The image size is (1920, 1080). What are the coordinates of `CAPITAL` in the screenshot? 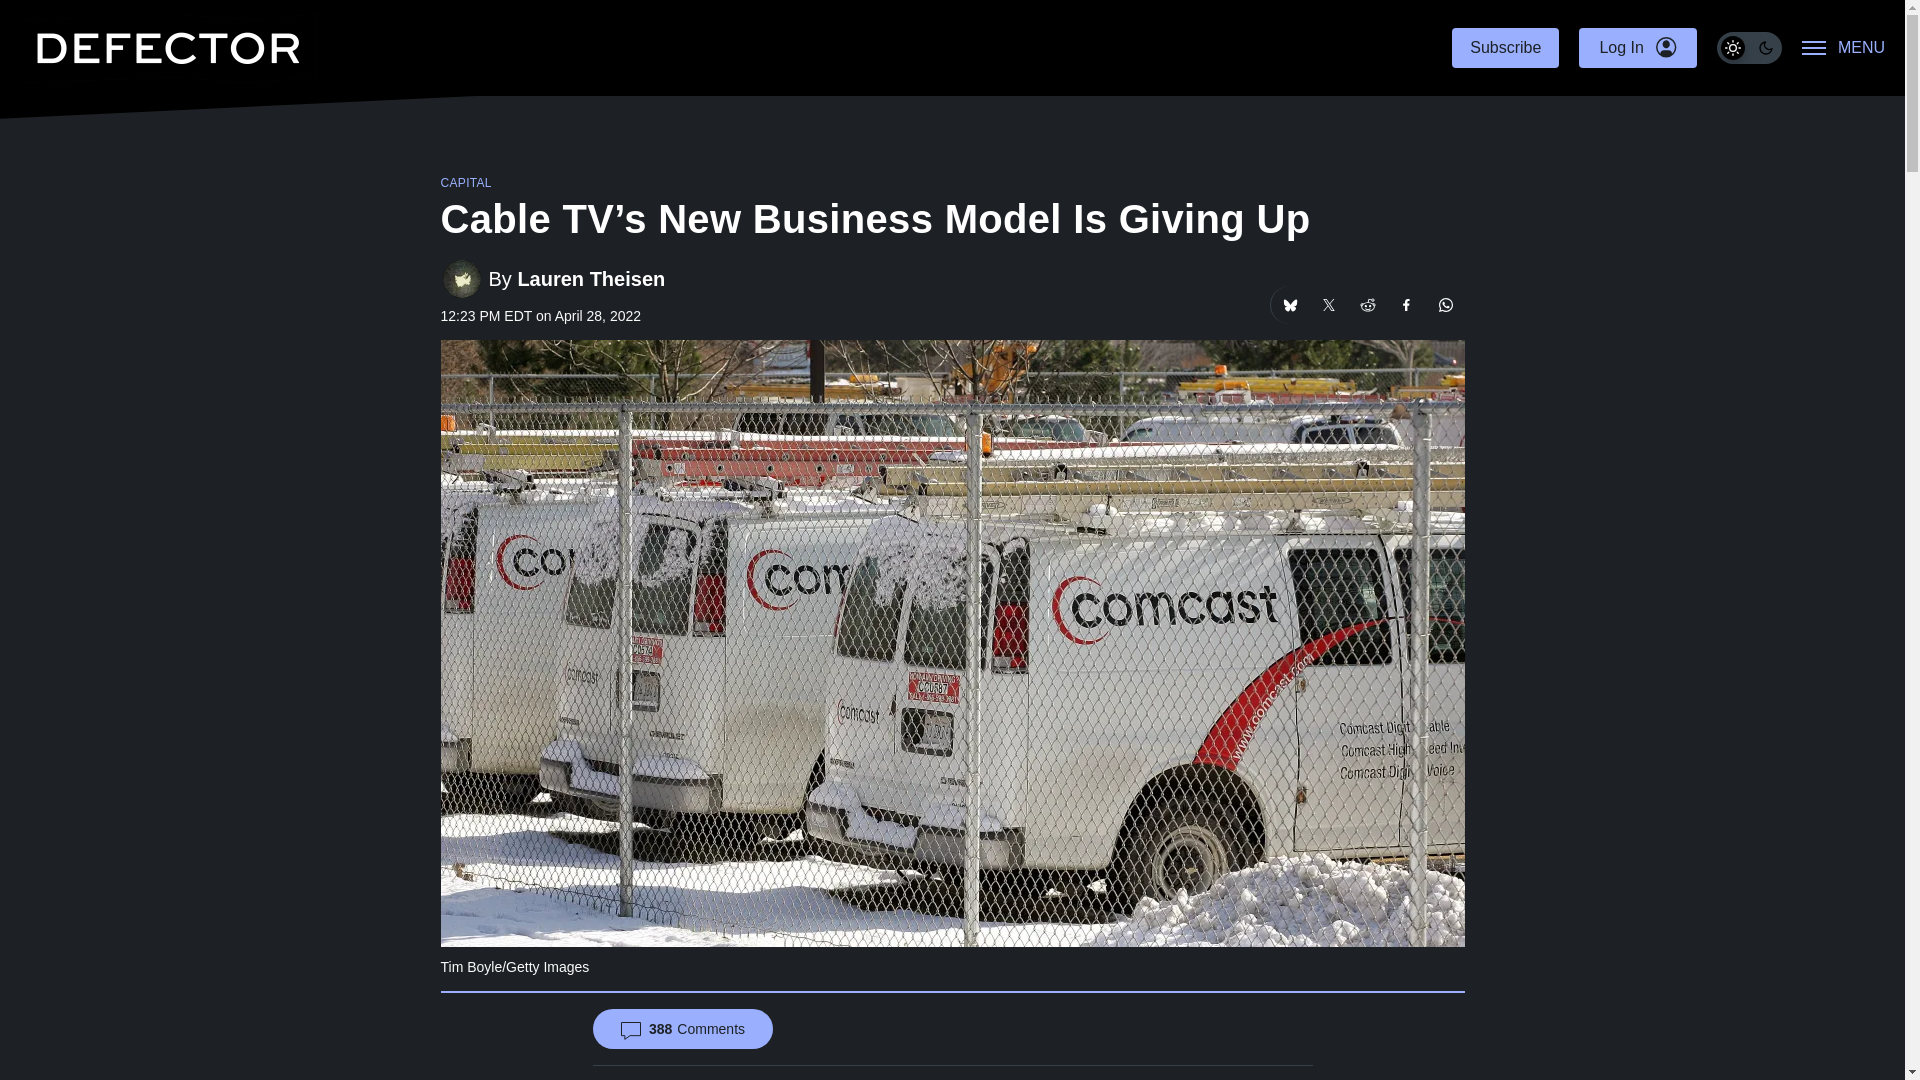 It's located at (465, 183).